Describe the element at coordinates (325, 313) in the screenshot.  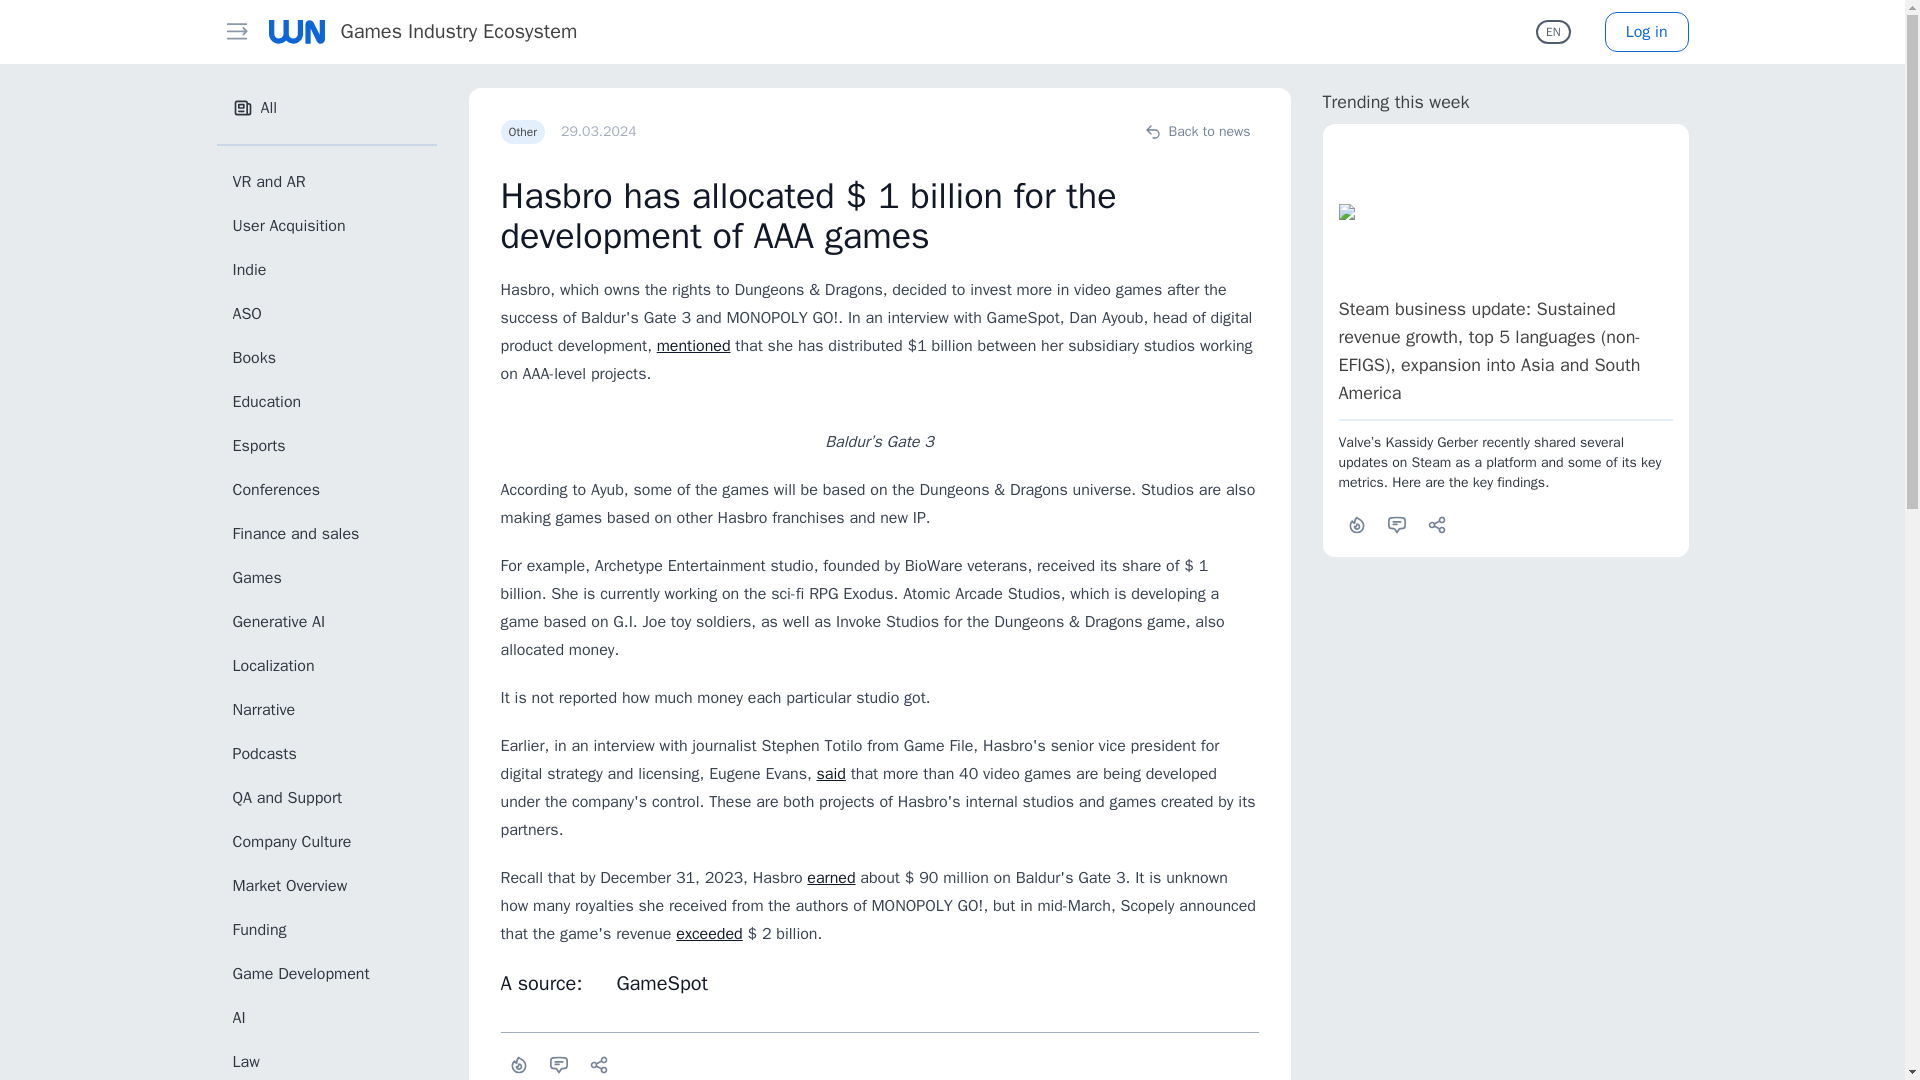
I see `ASO` at that location.